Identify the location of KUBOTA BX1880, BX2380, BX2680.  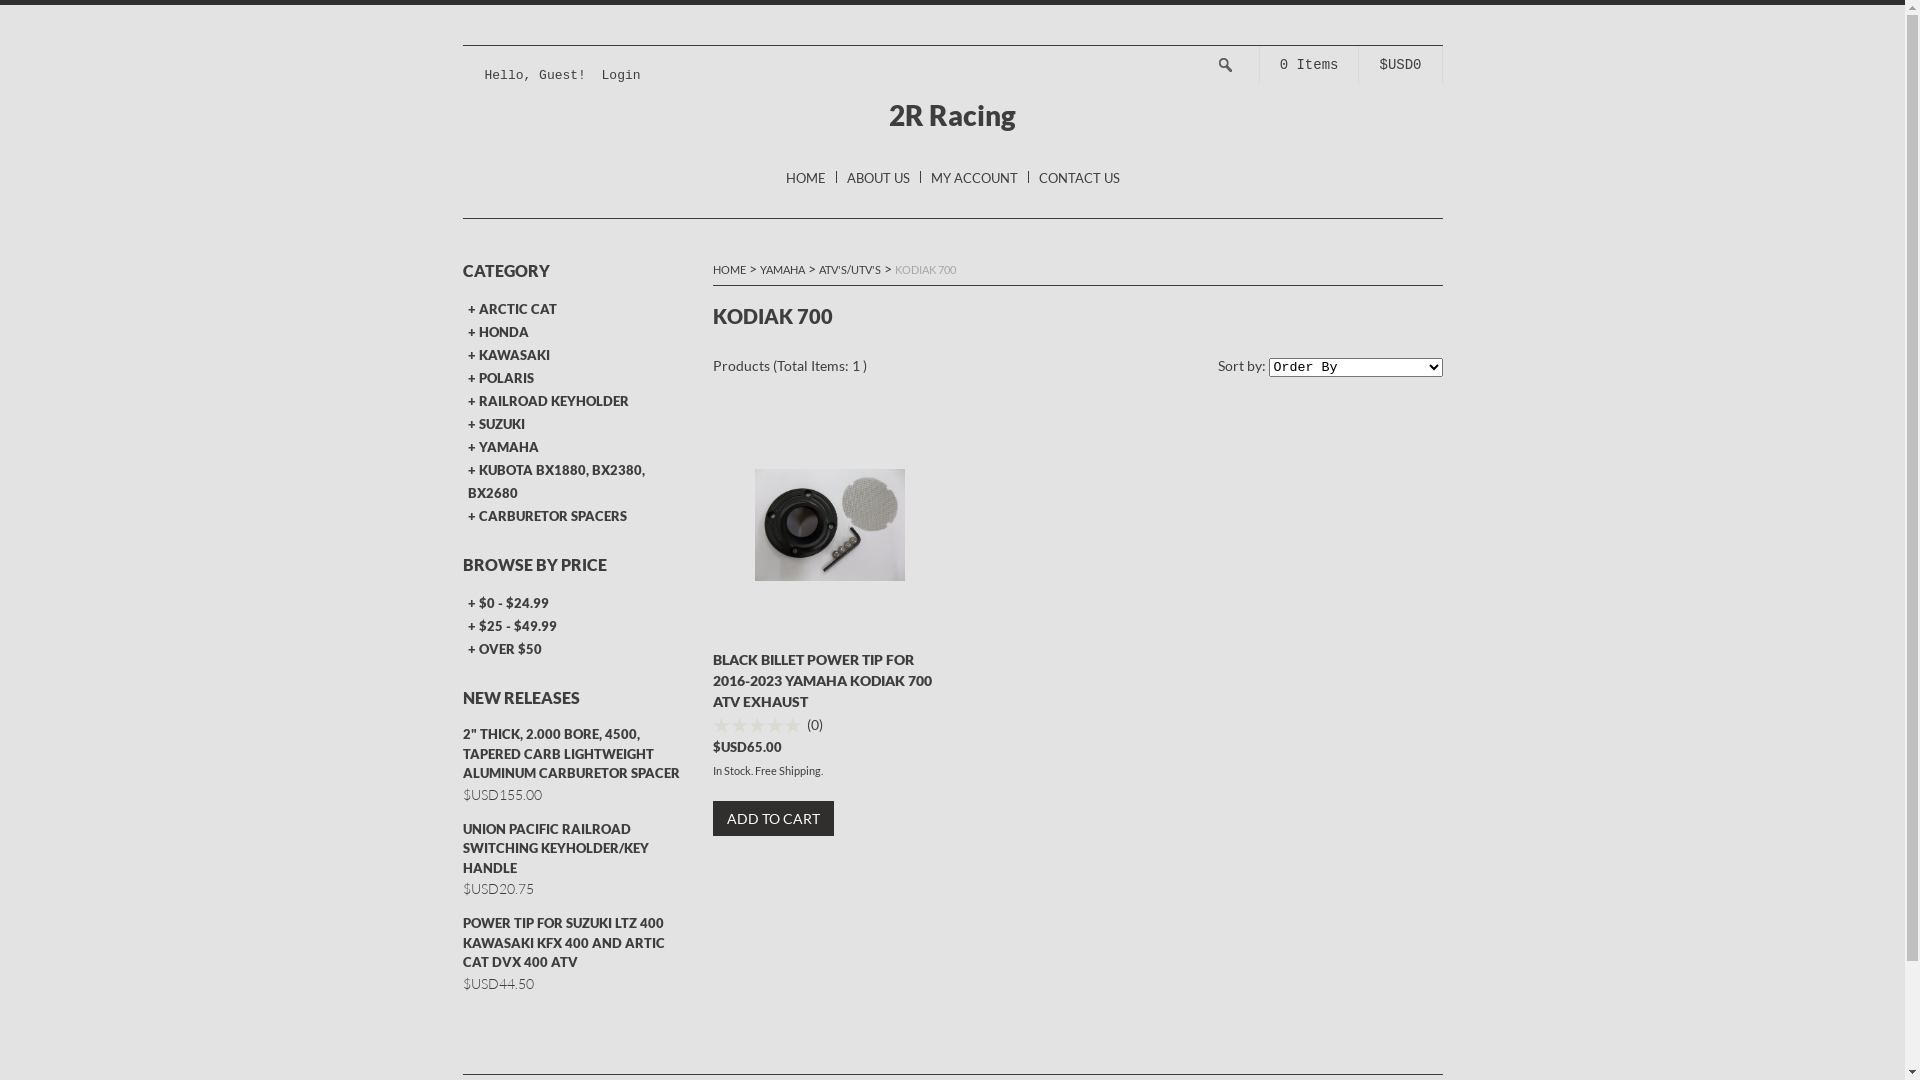
(576, 482).